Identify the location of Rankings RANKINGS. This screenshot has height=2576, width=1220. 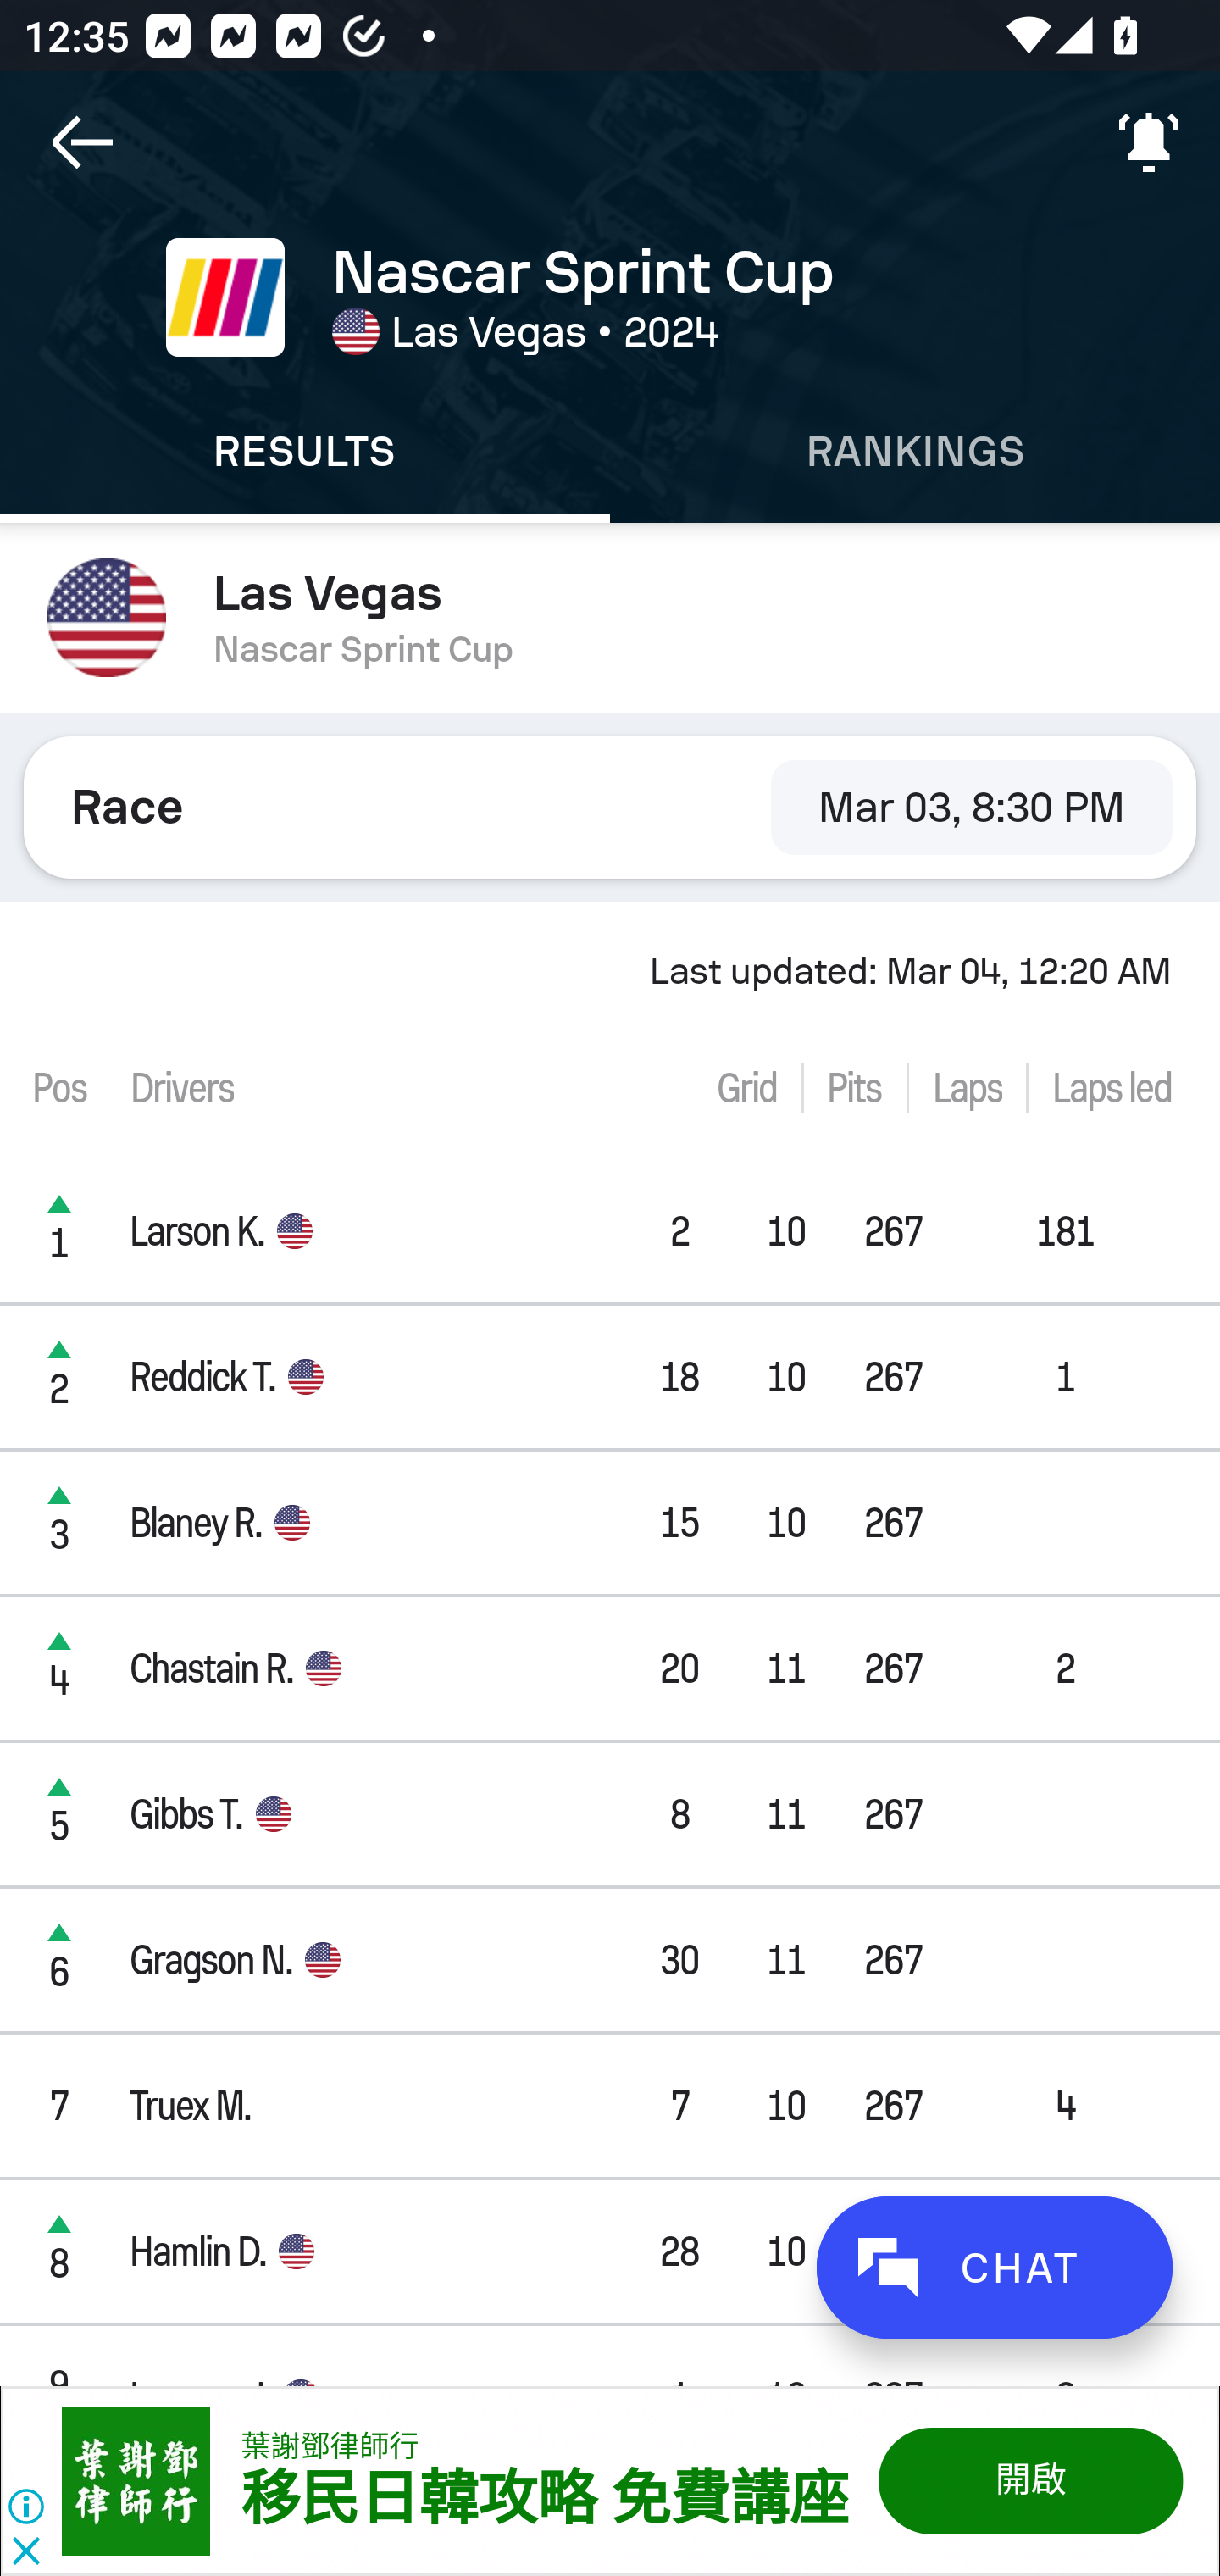
(915, 452).